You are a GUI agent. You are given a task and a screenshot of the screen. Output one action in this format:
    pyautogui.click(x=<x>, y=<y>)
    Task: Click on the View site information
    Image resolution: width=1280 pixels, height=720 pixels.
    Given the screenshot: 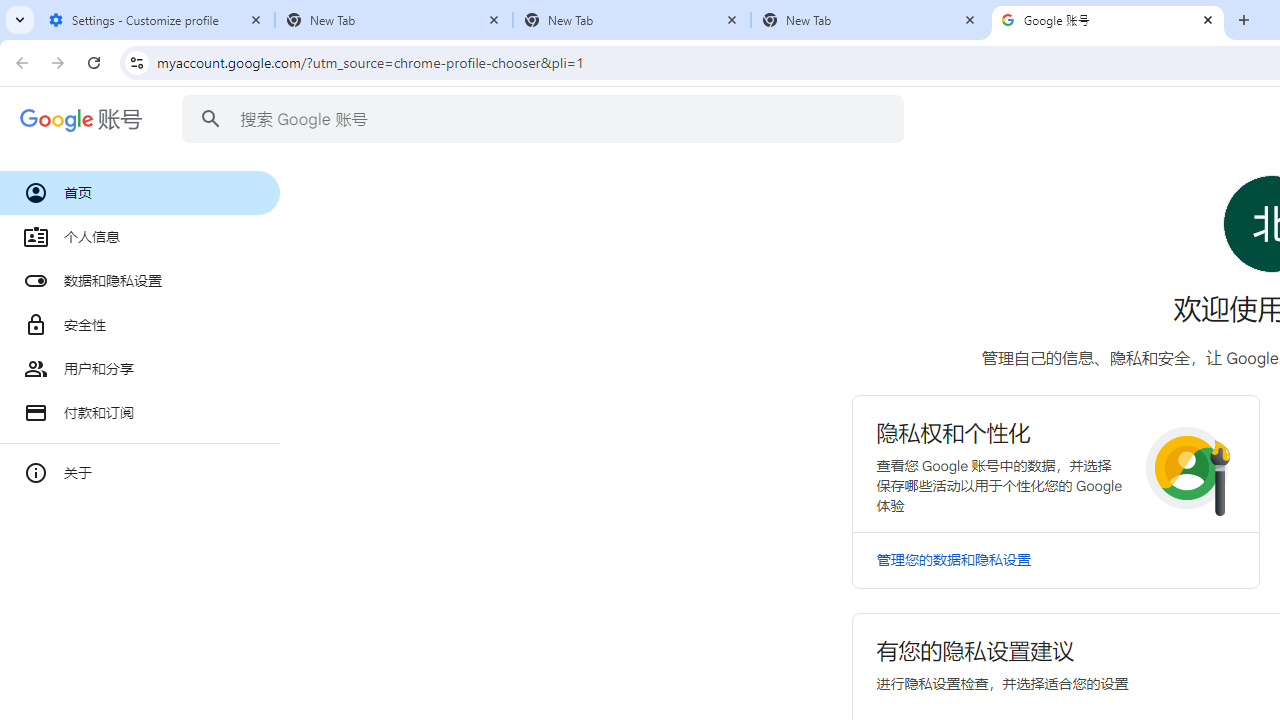 What is the action you would take?
    pyautogui.click(x=136, y=62)
    